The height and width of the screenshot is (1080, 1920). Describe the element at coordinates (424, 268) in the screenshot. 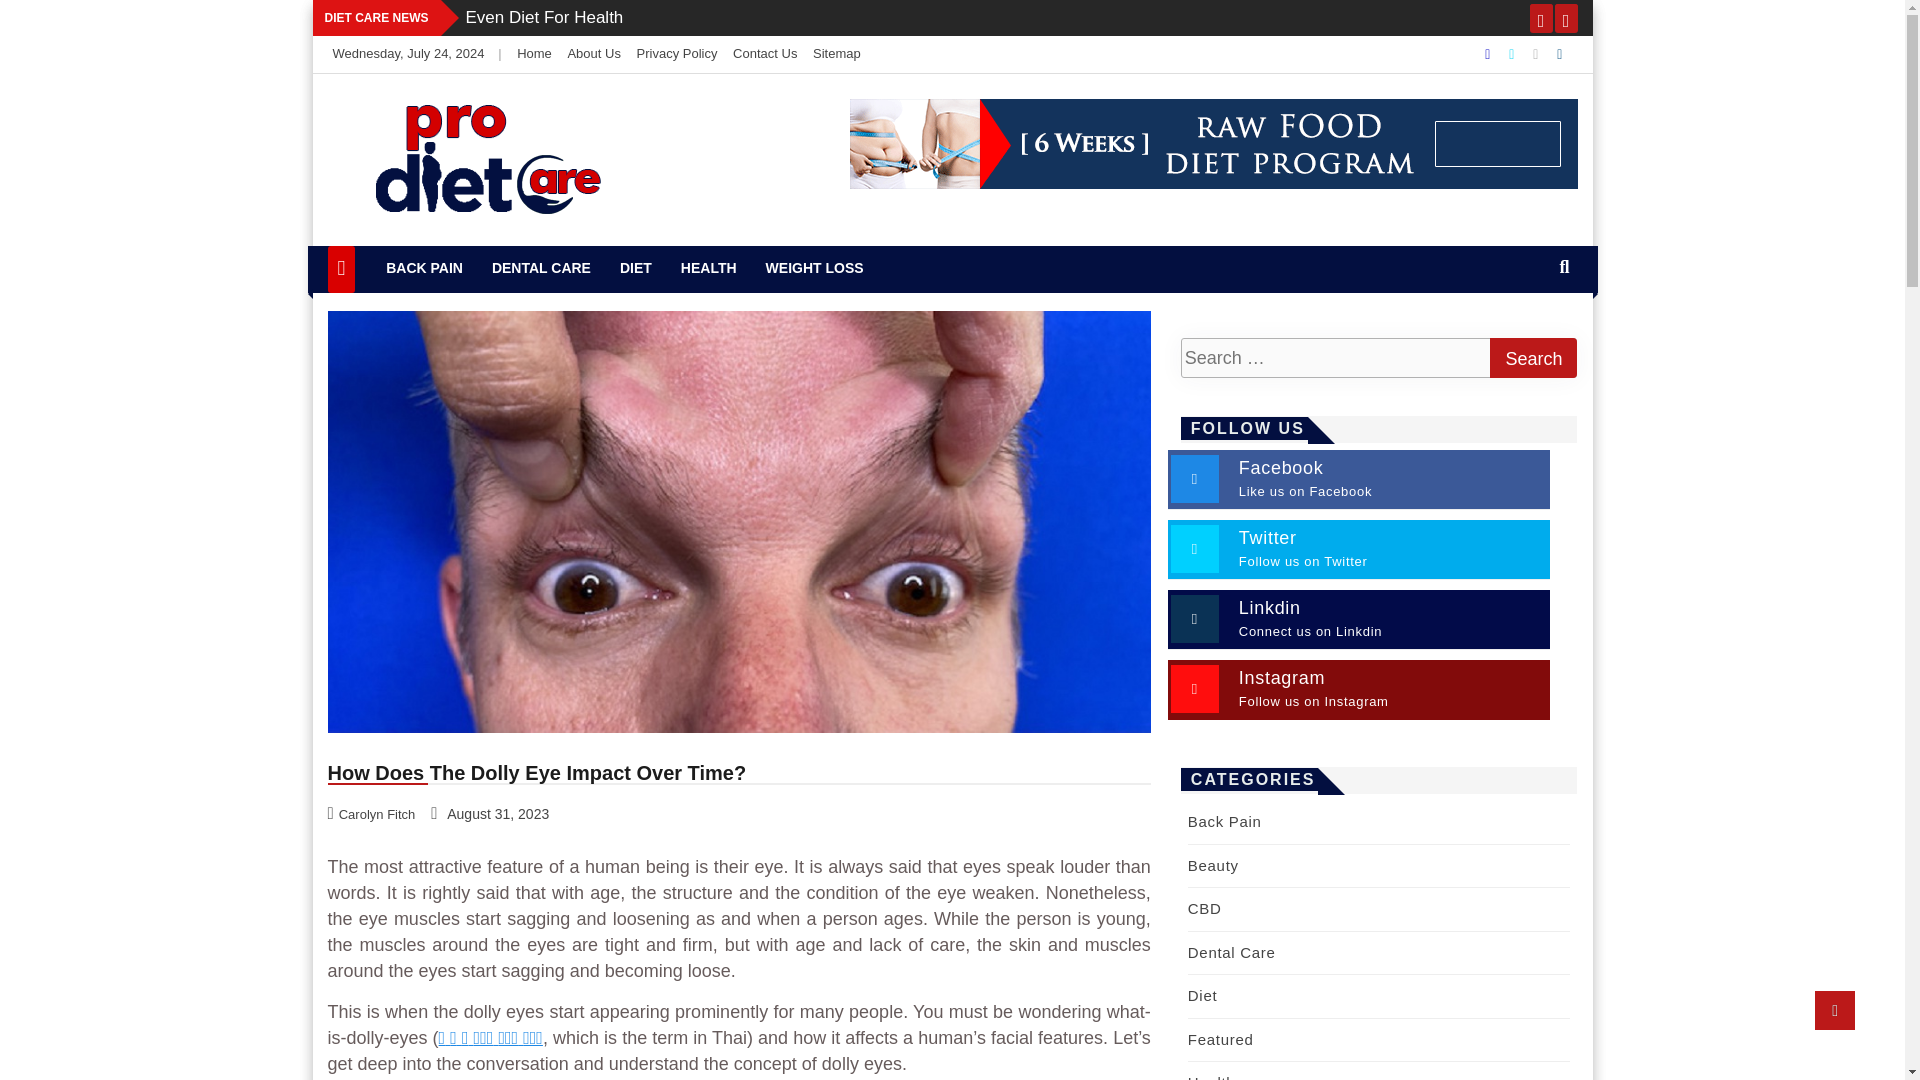

I see `BACK PAIN` at that location.